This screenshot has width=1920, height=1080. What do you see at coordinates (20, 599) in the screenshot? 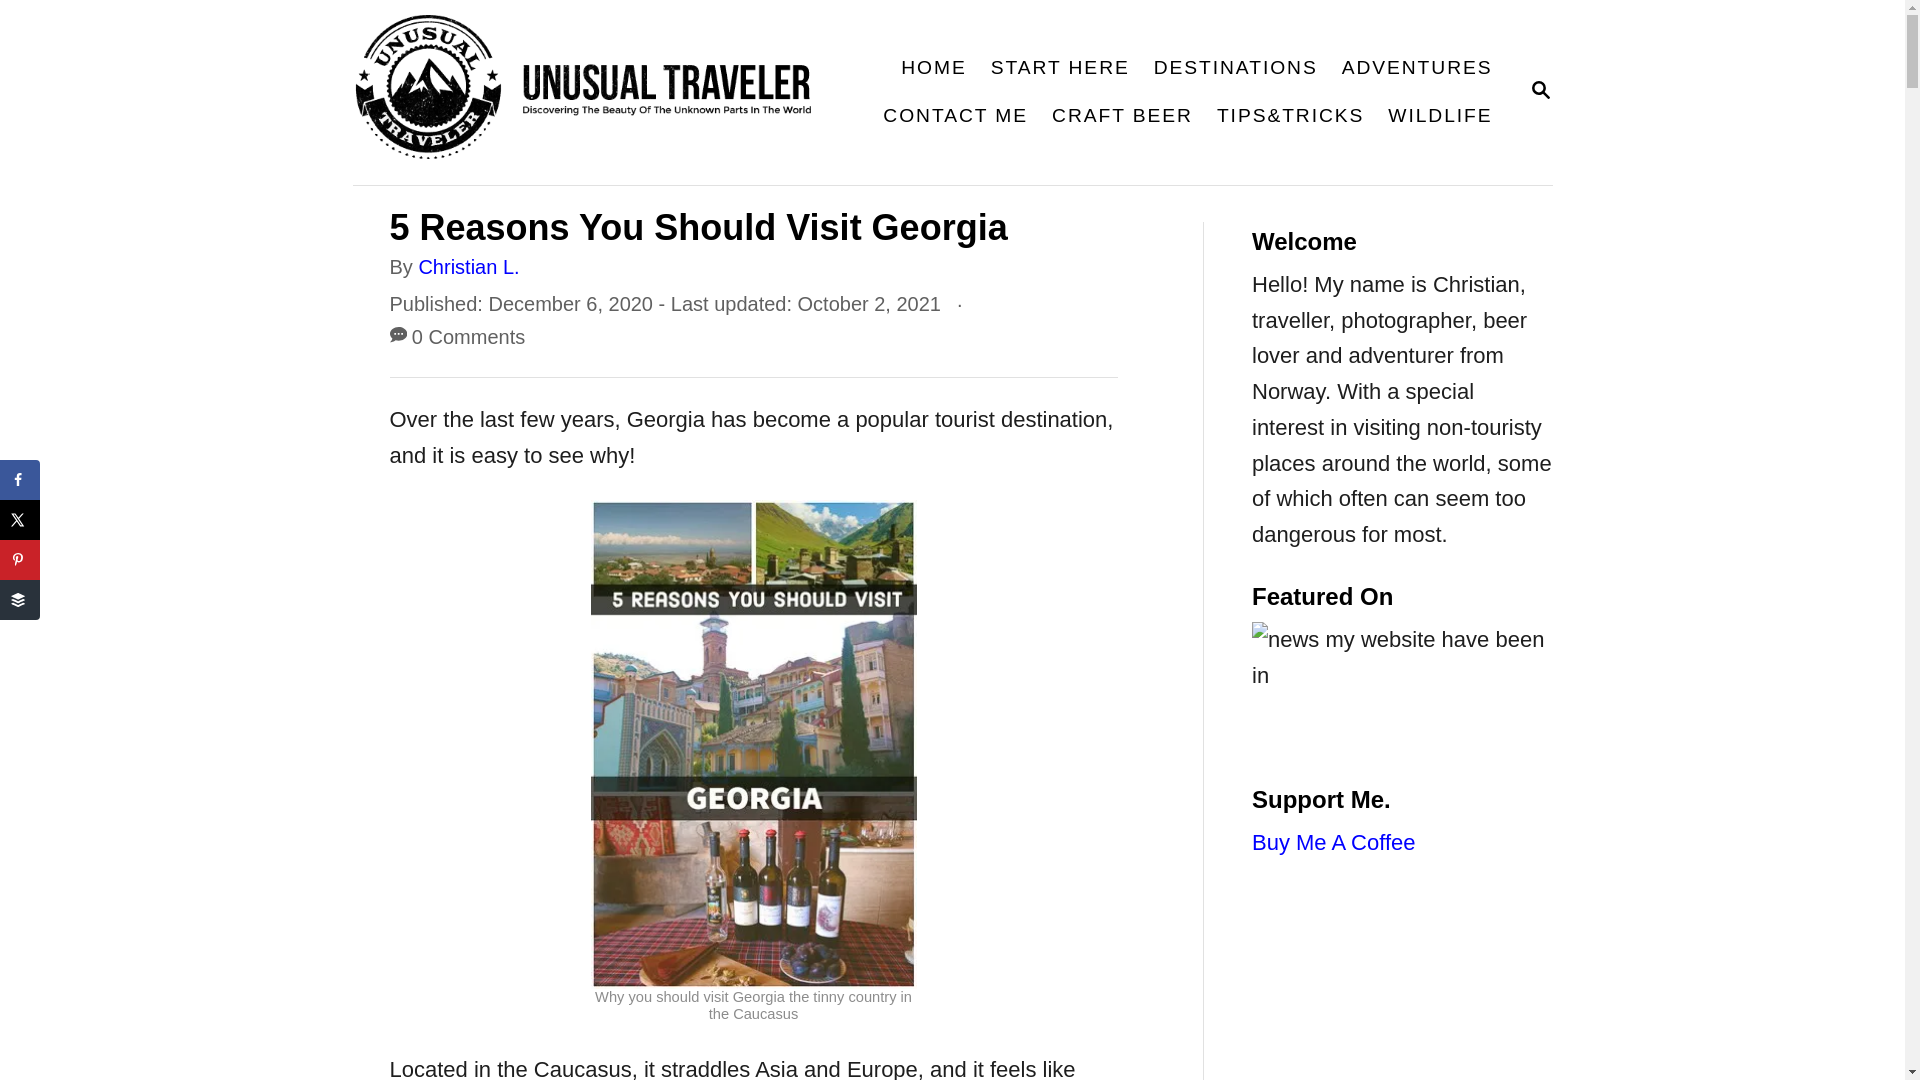
I see `DESTINATIONS` at bounding box center [20, 599].